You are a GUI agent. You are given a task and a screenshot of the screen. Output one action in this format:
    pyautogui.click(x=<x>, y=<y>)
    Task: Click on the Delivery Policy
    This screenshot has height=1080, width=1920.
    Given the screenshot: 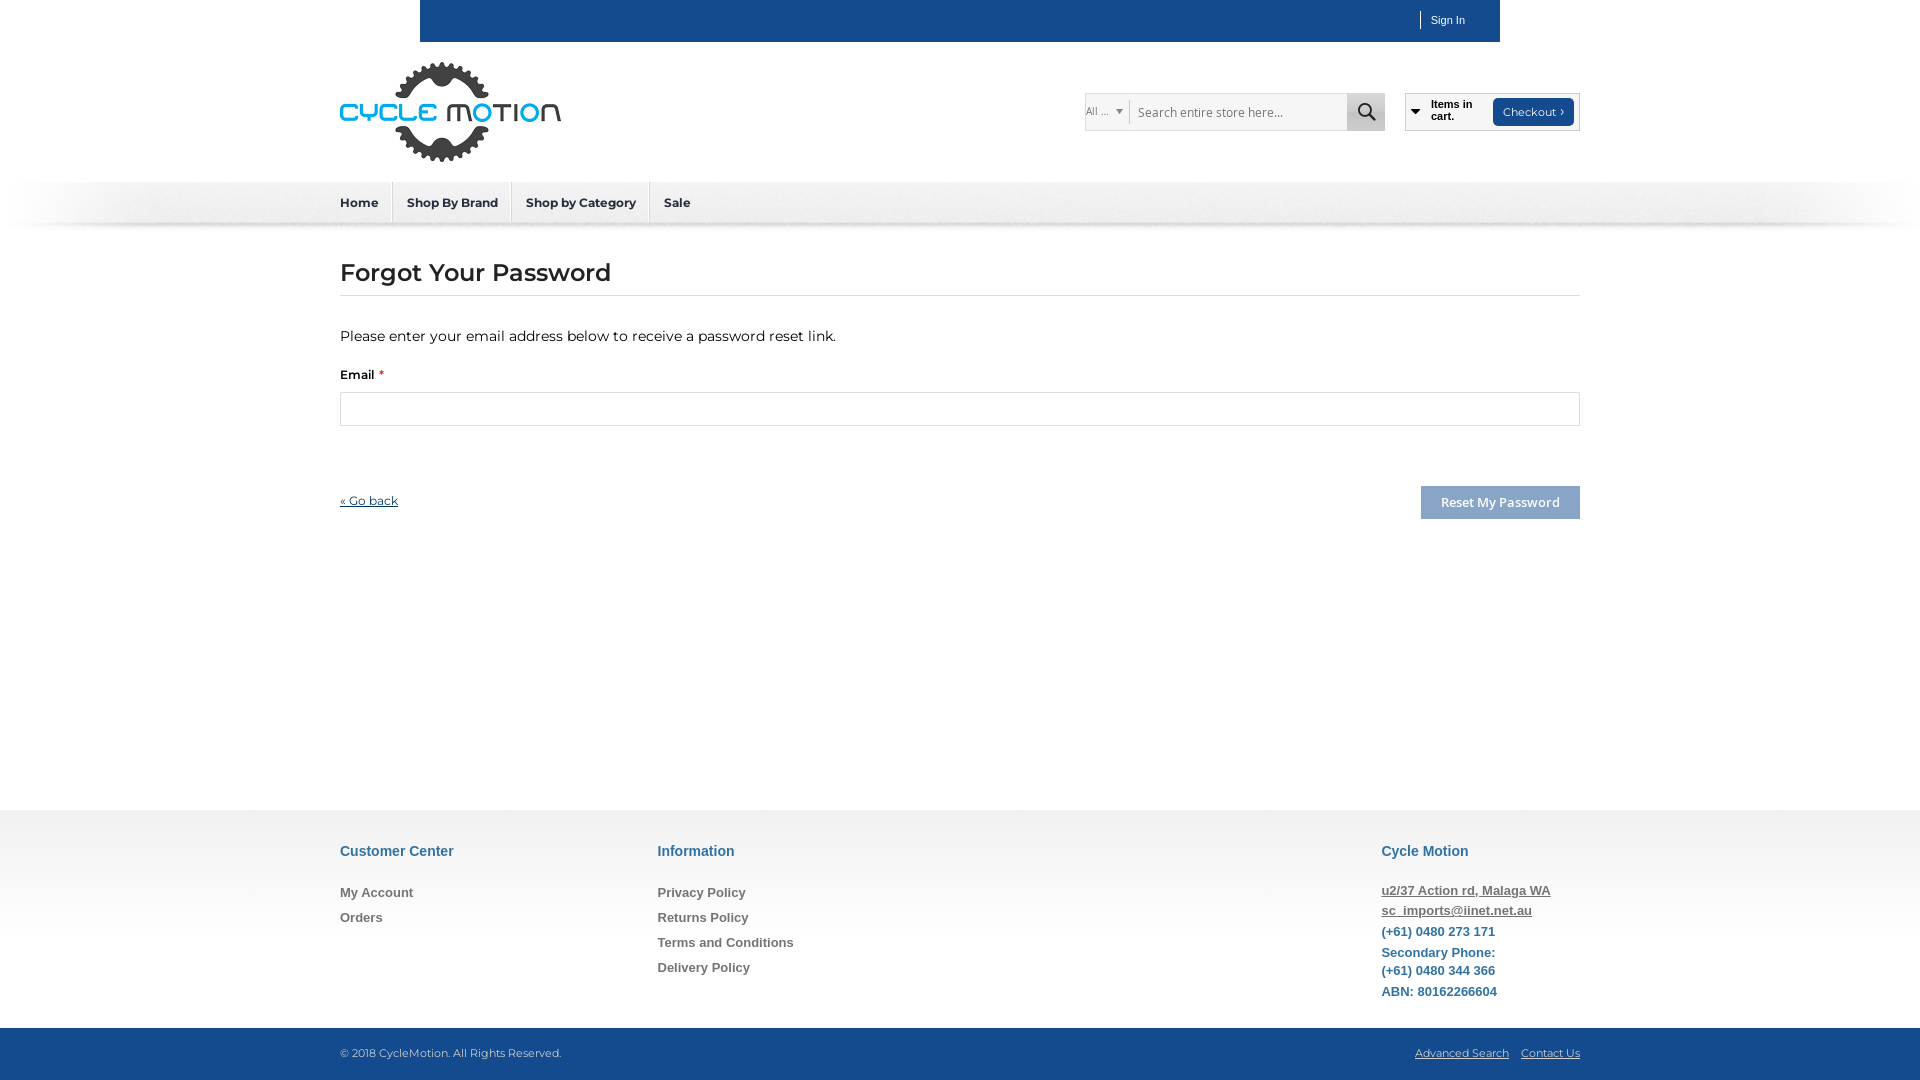 What is the action you would take?
    pyautogui.click(x=704, y=968)
    